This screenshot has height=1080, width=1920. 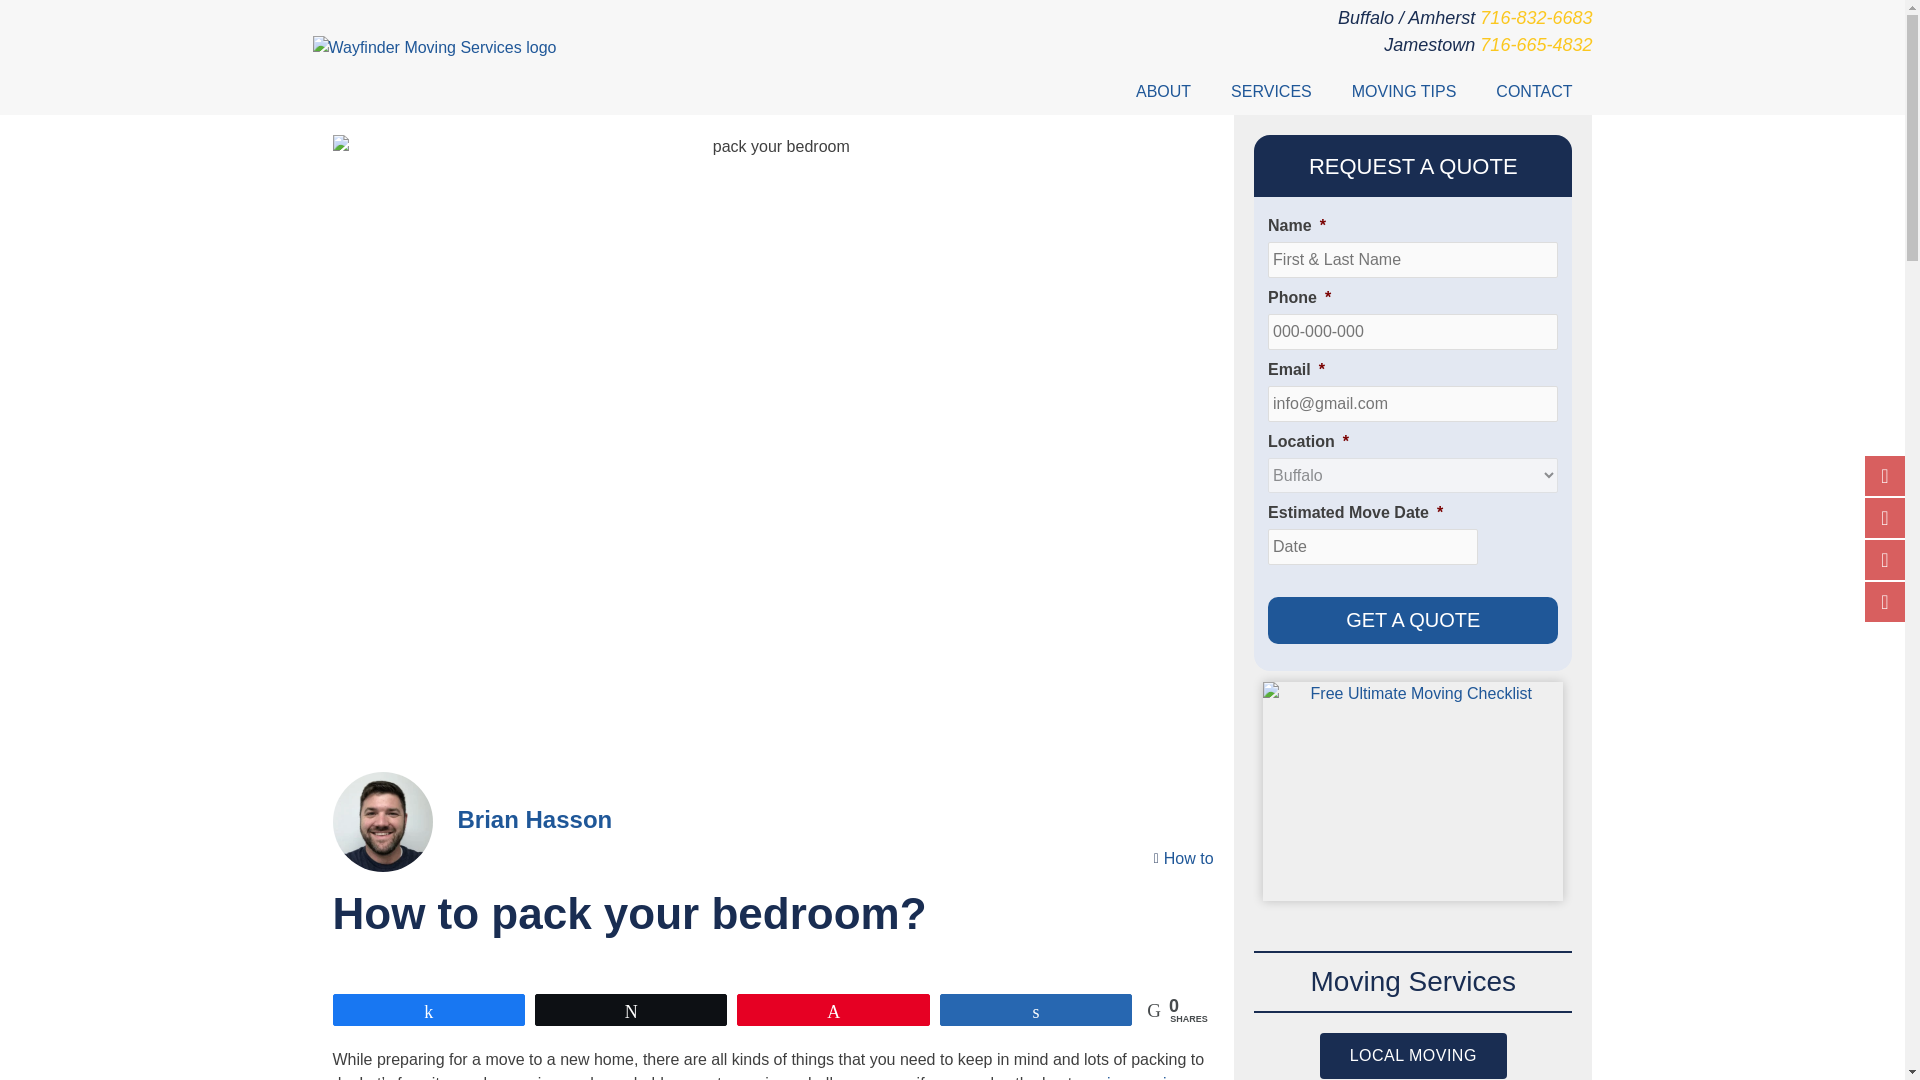 What do you see at coordinates (1412, 620) in the screenshot?
I see `GET A QUOTE` at bounding box center [1412, 620].